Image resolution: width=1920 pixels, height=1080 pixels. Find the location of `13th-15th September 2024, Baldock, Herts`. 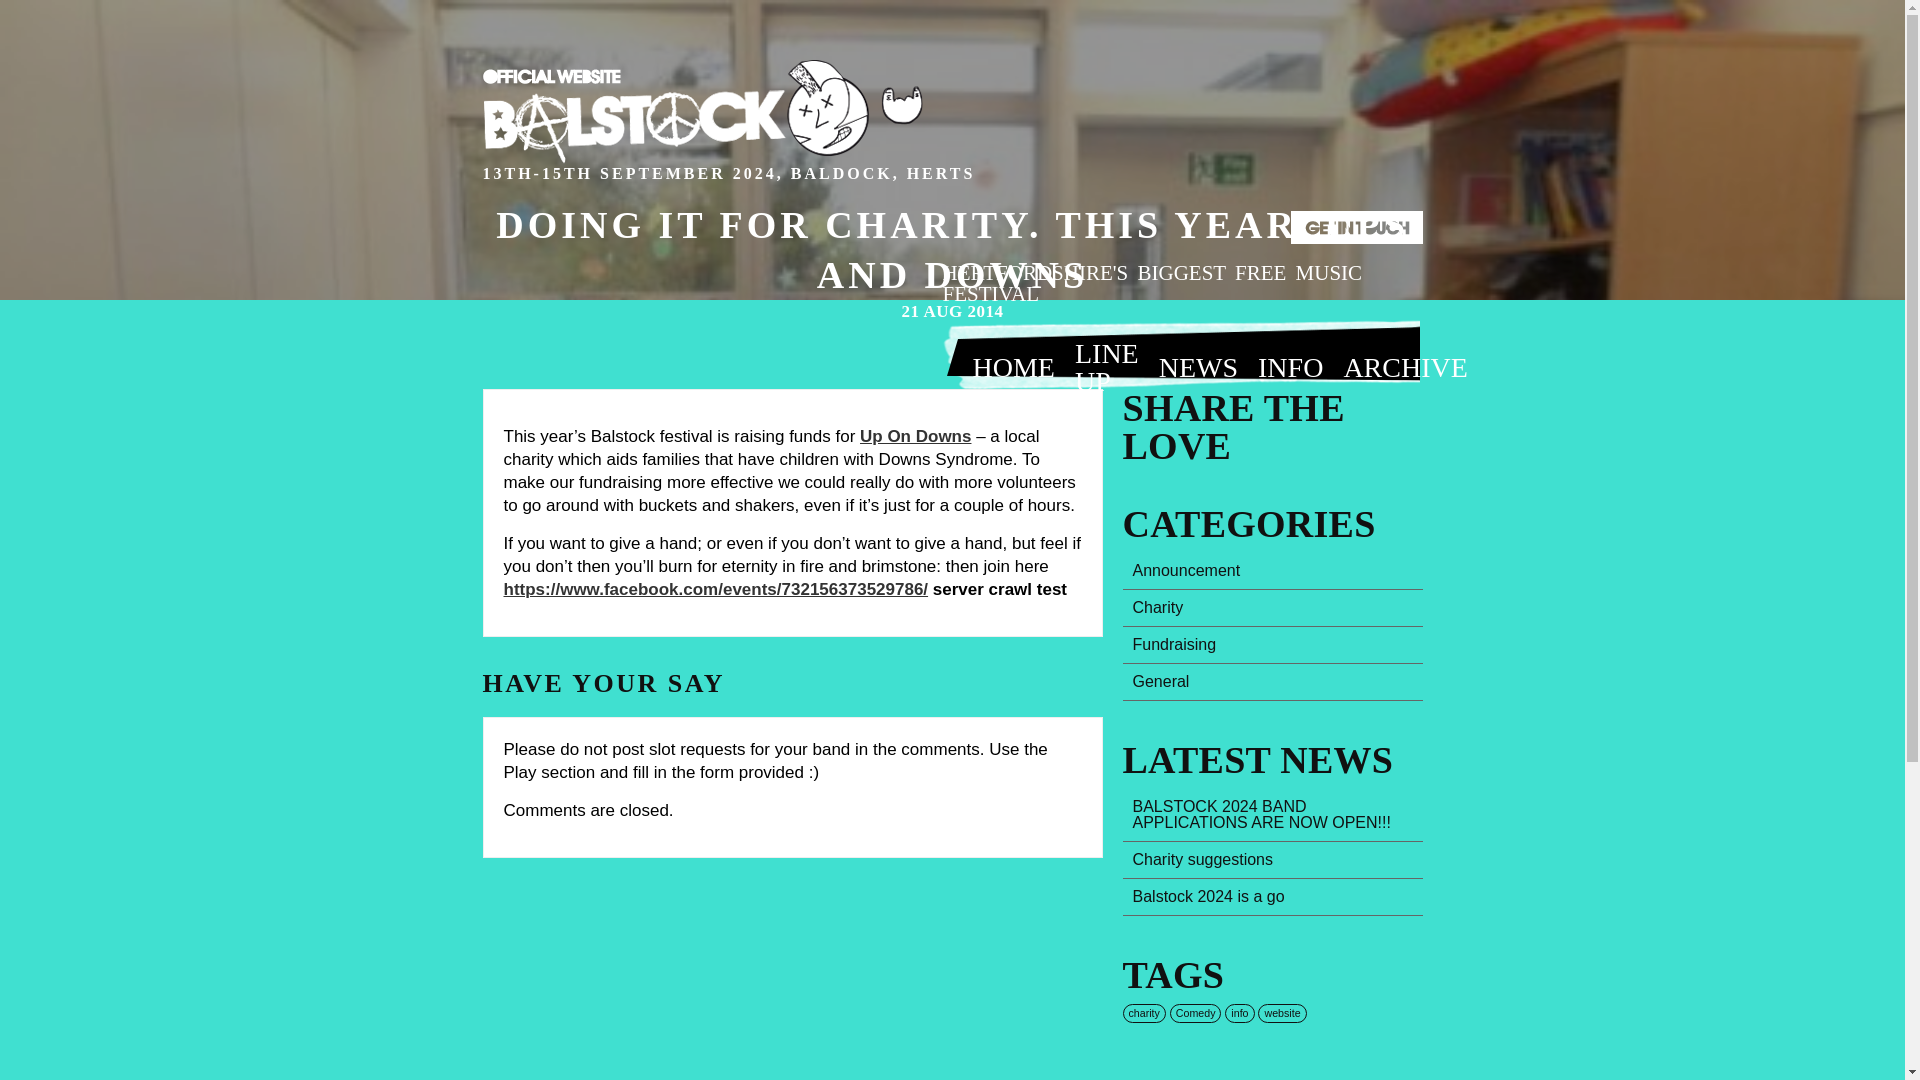

13th-15th September 2024, Baldock, Herts is located at coordinates (701, 117).